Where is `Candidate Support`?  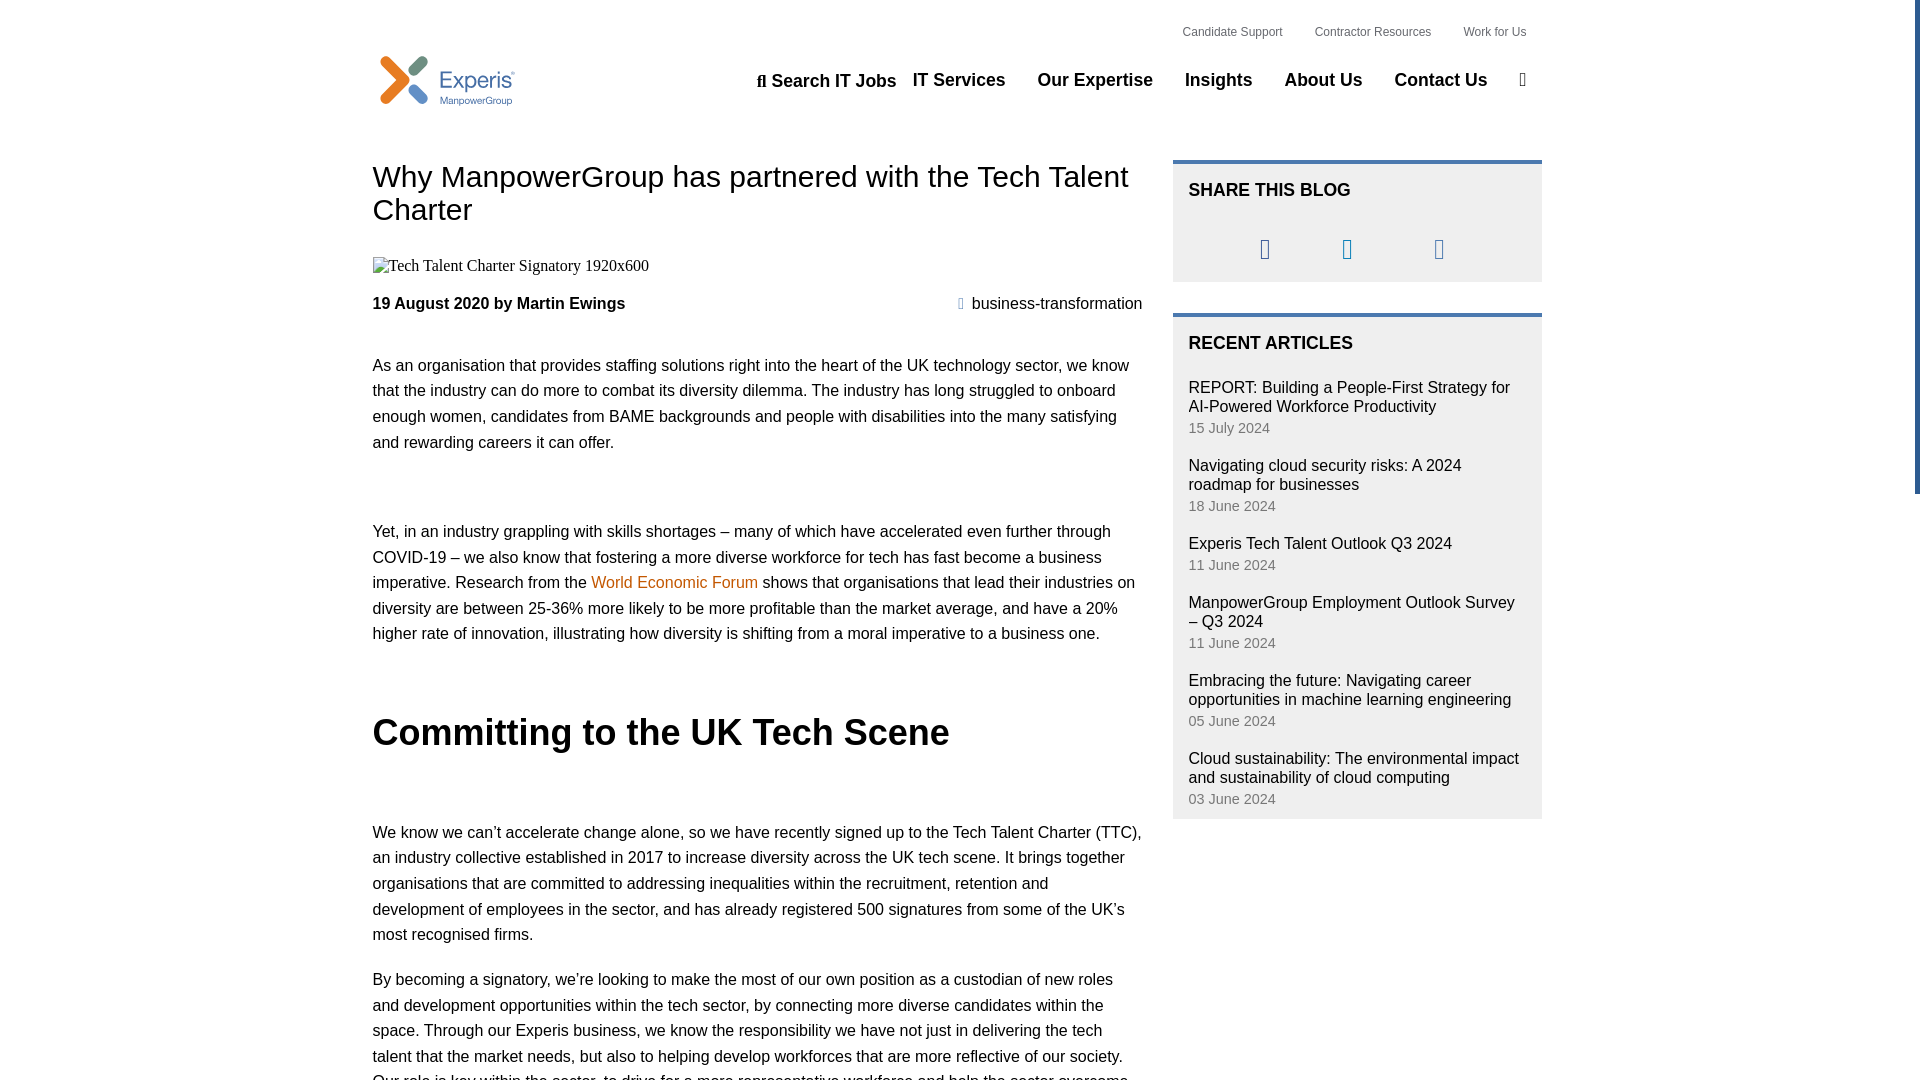
Candidate Support is located at coordinates (1232, 31).